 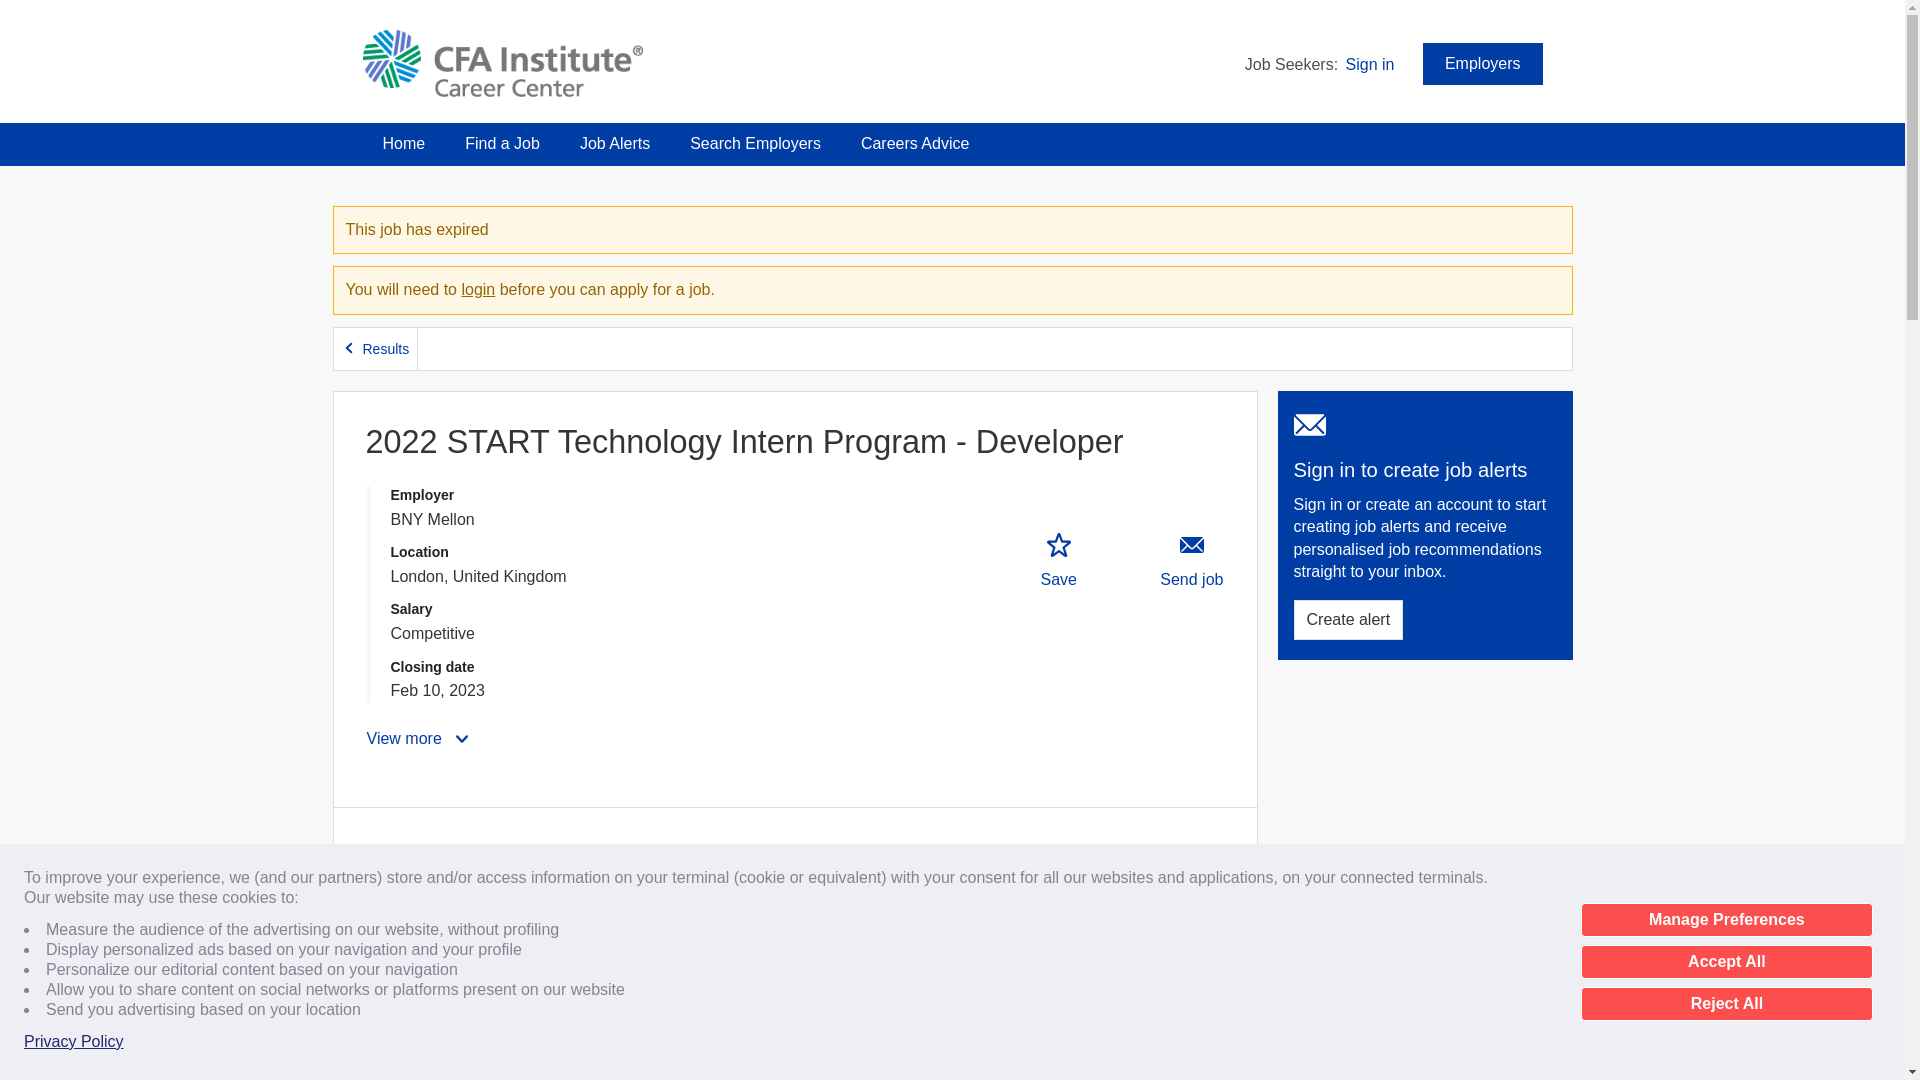 What do you see at coordinates (615, 144) in the screenshot?
I see `Job Alerts` at bounding box center [615, 144].